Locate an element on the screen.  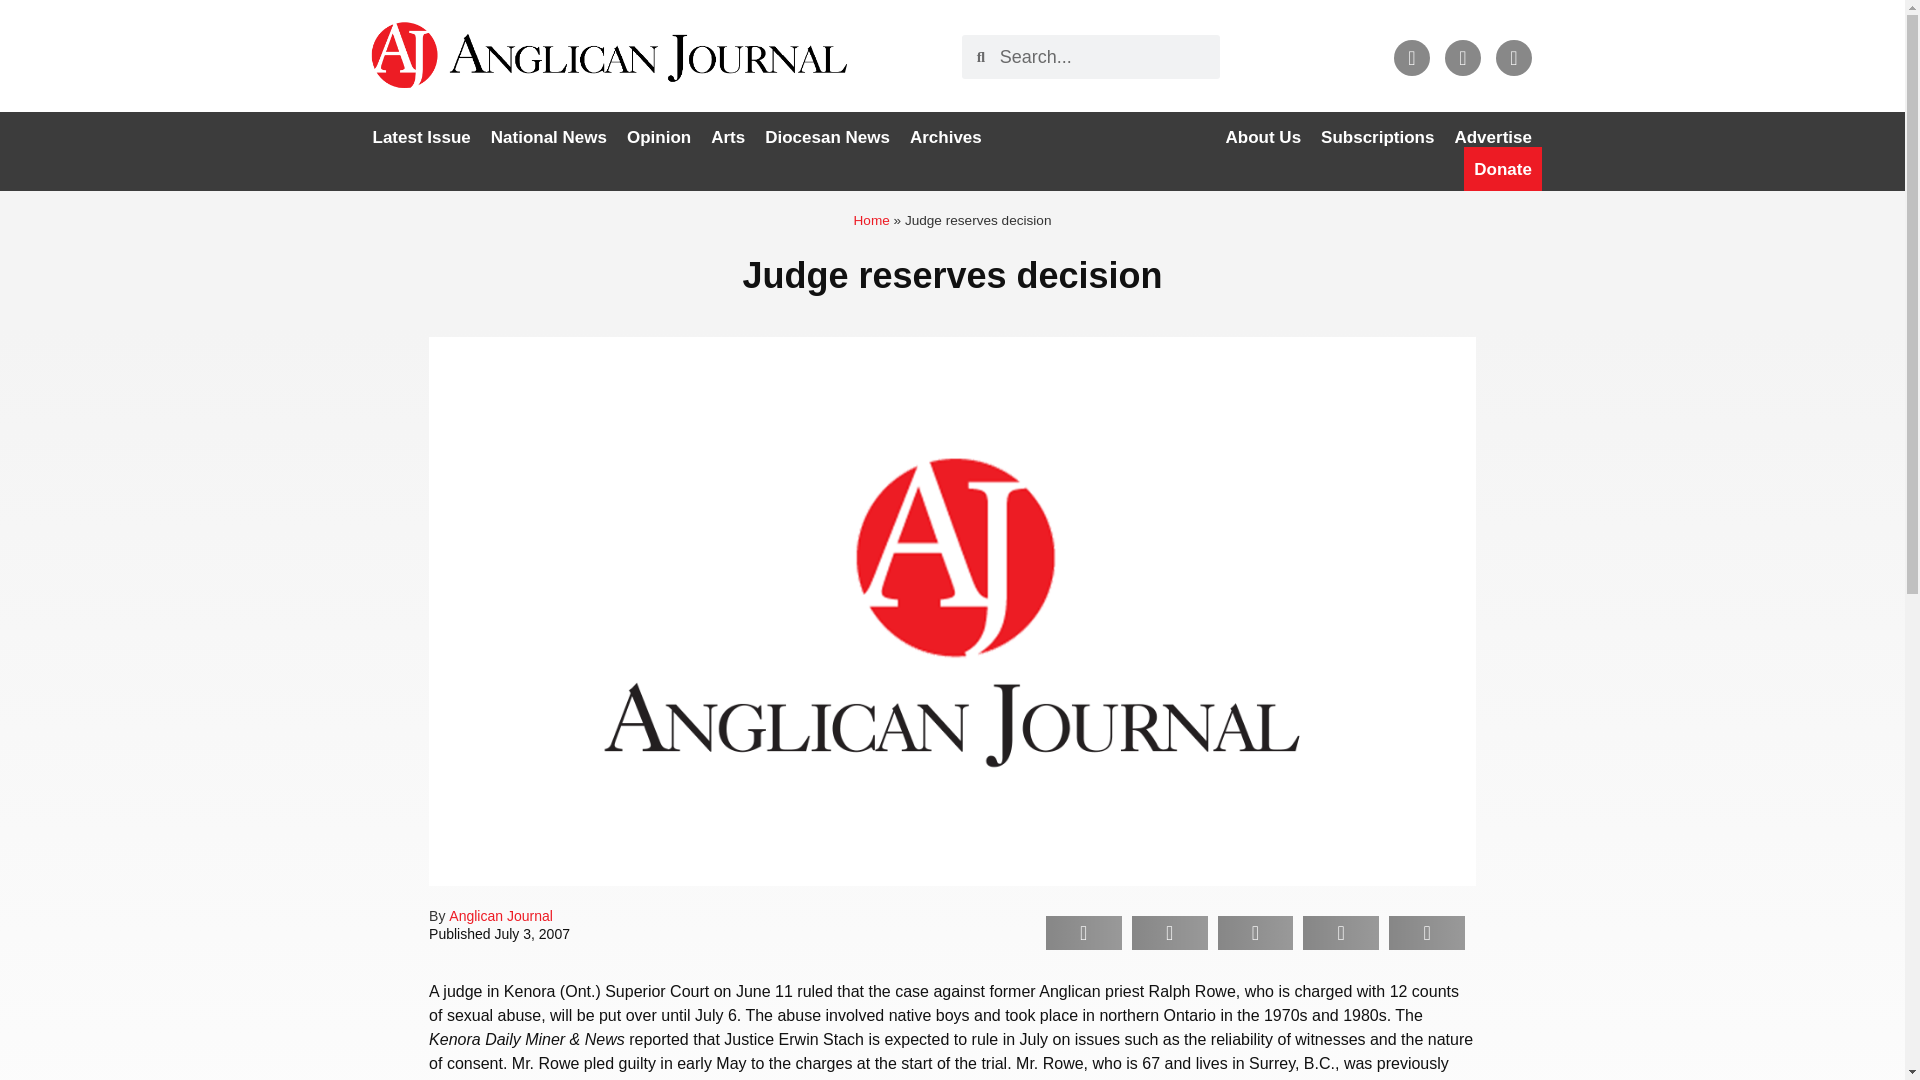
National News is located at coordinates (548, 137).